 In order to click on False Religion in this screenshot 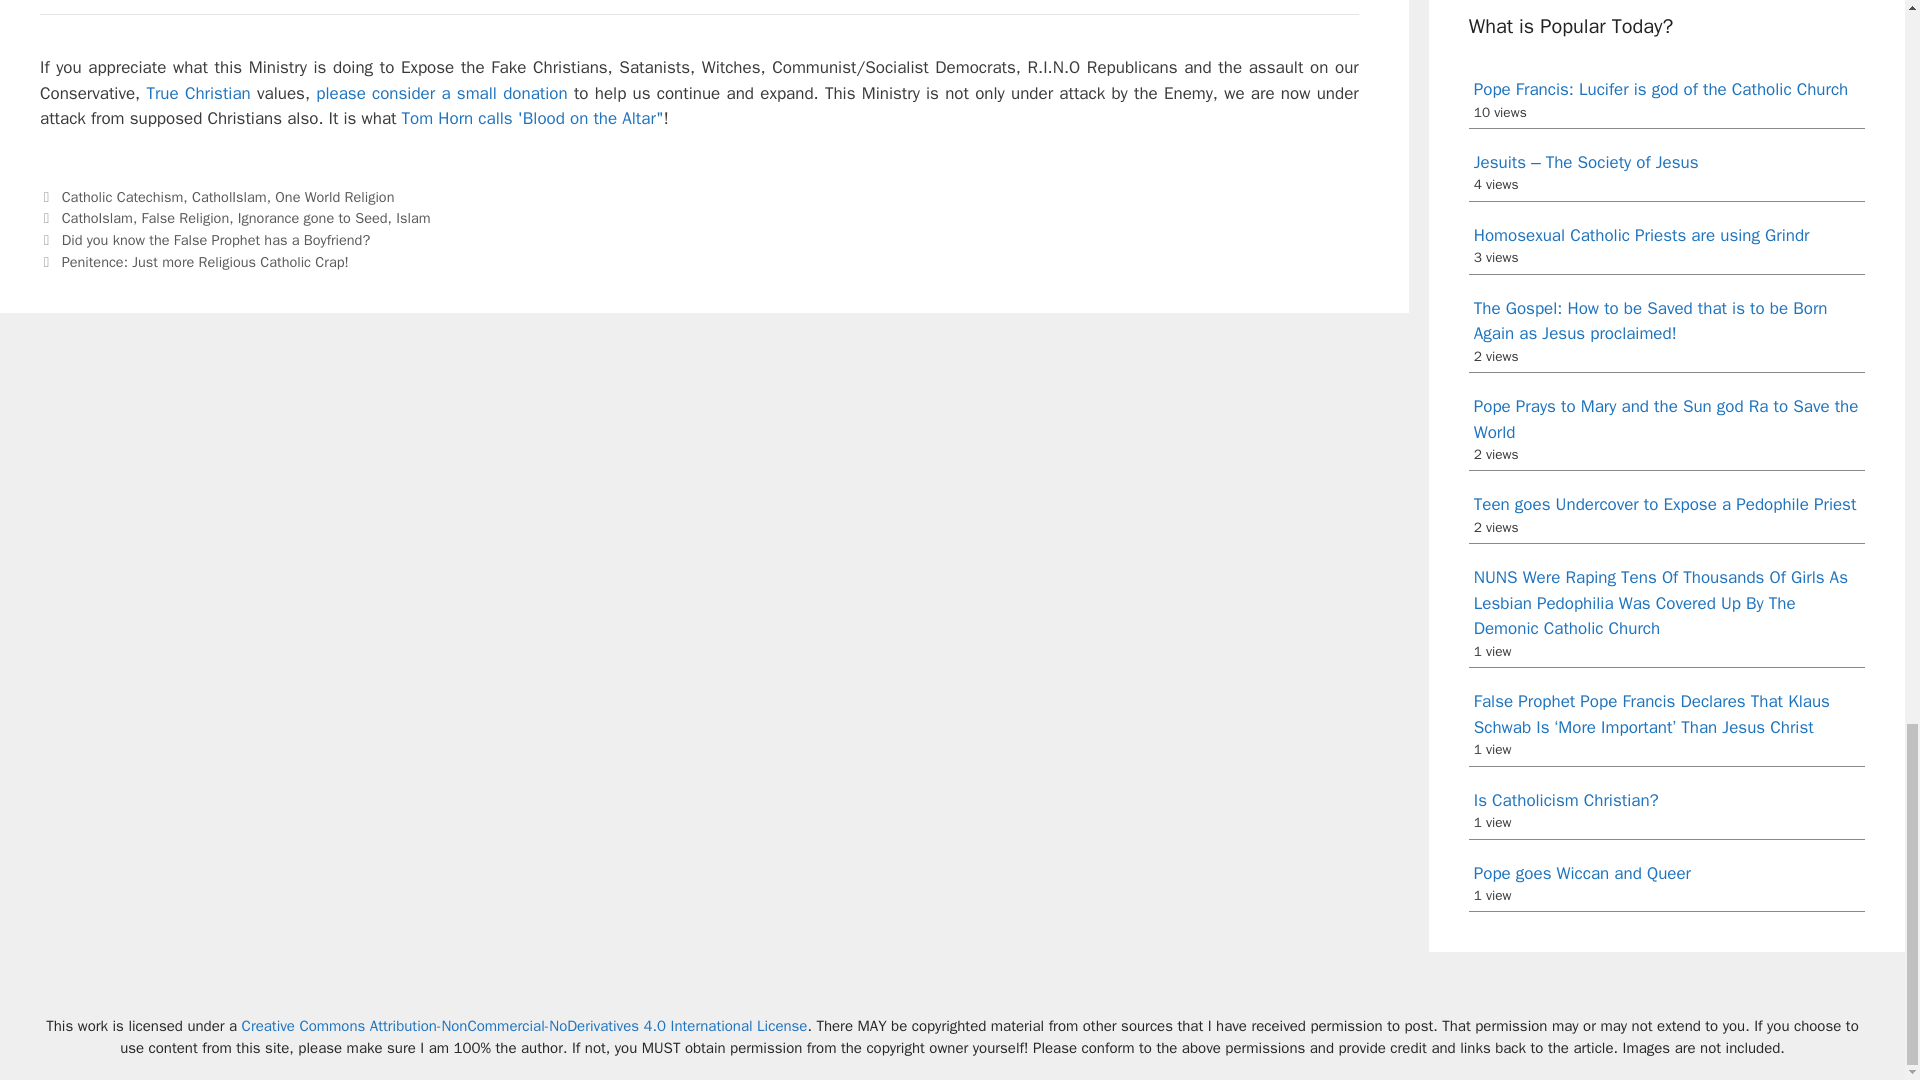, I will do `click(186, 218)`.